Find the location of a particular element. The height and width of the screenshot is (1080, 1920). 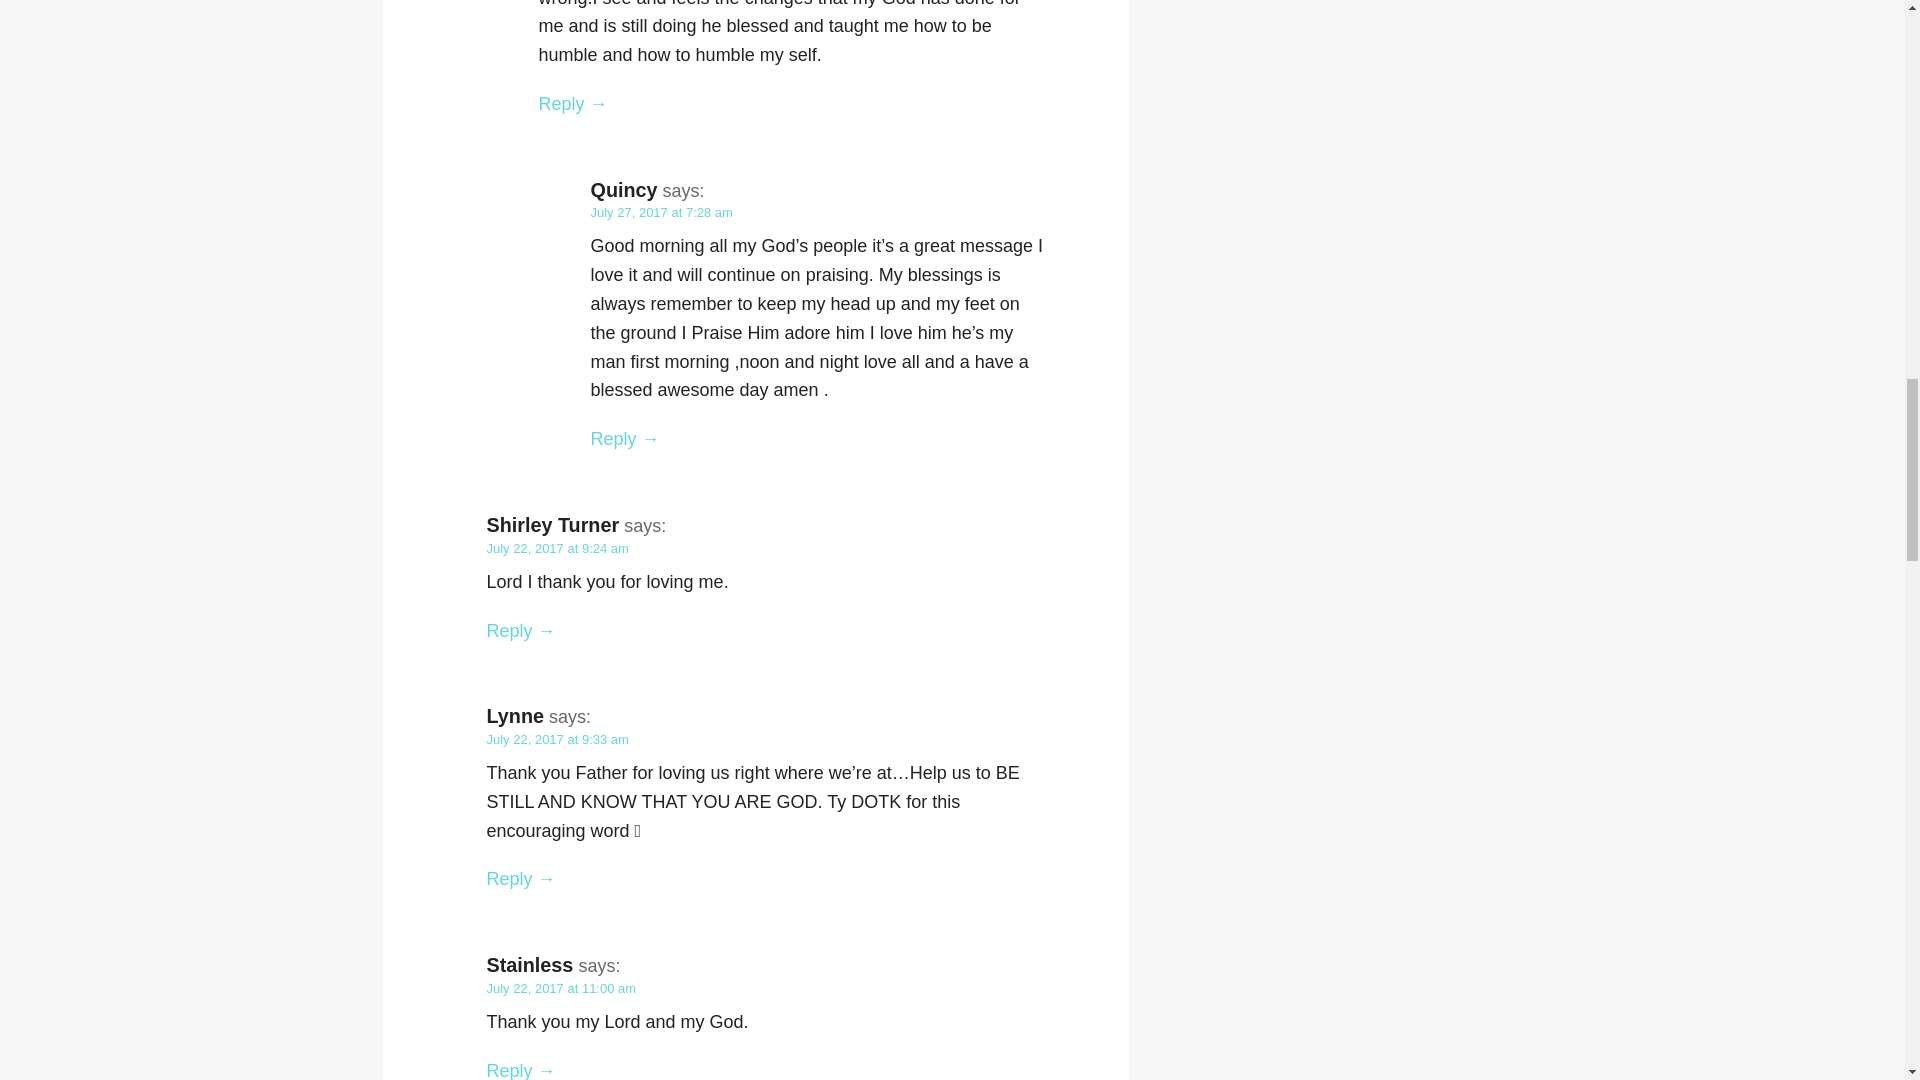

Reply is located at coordinates (624, 438).